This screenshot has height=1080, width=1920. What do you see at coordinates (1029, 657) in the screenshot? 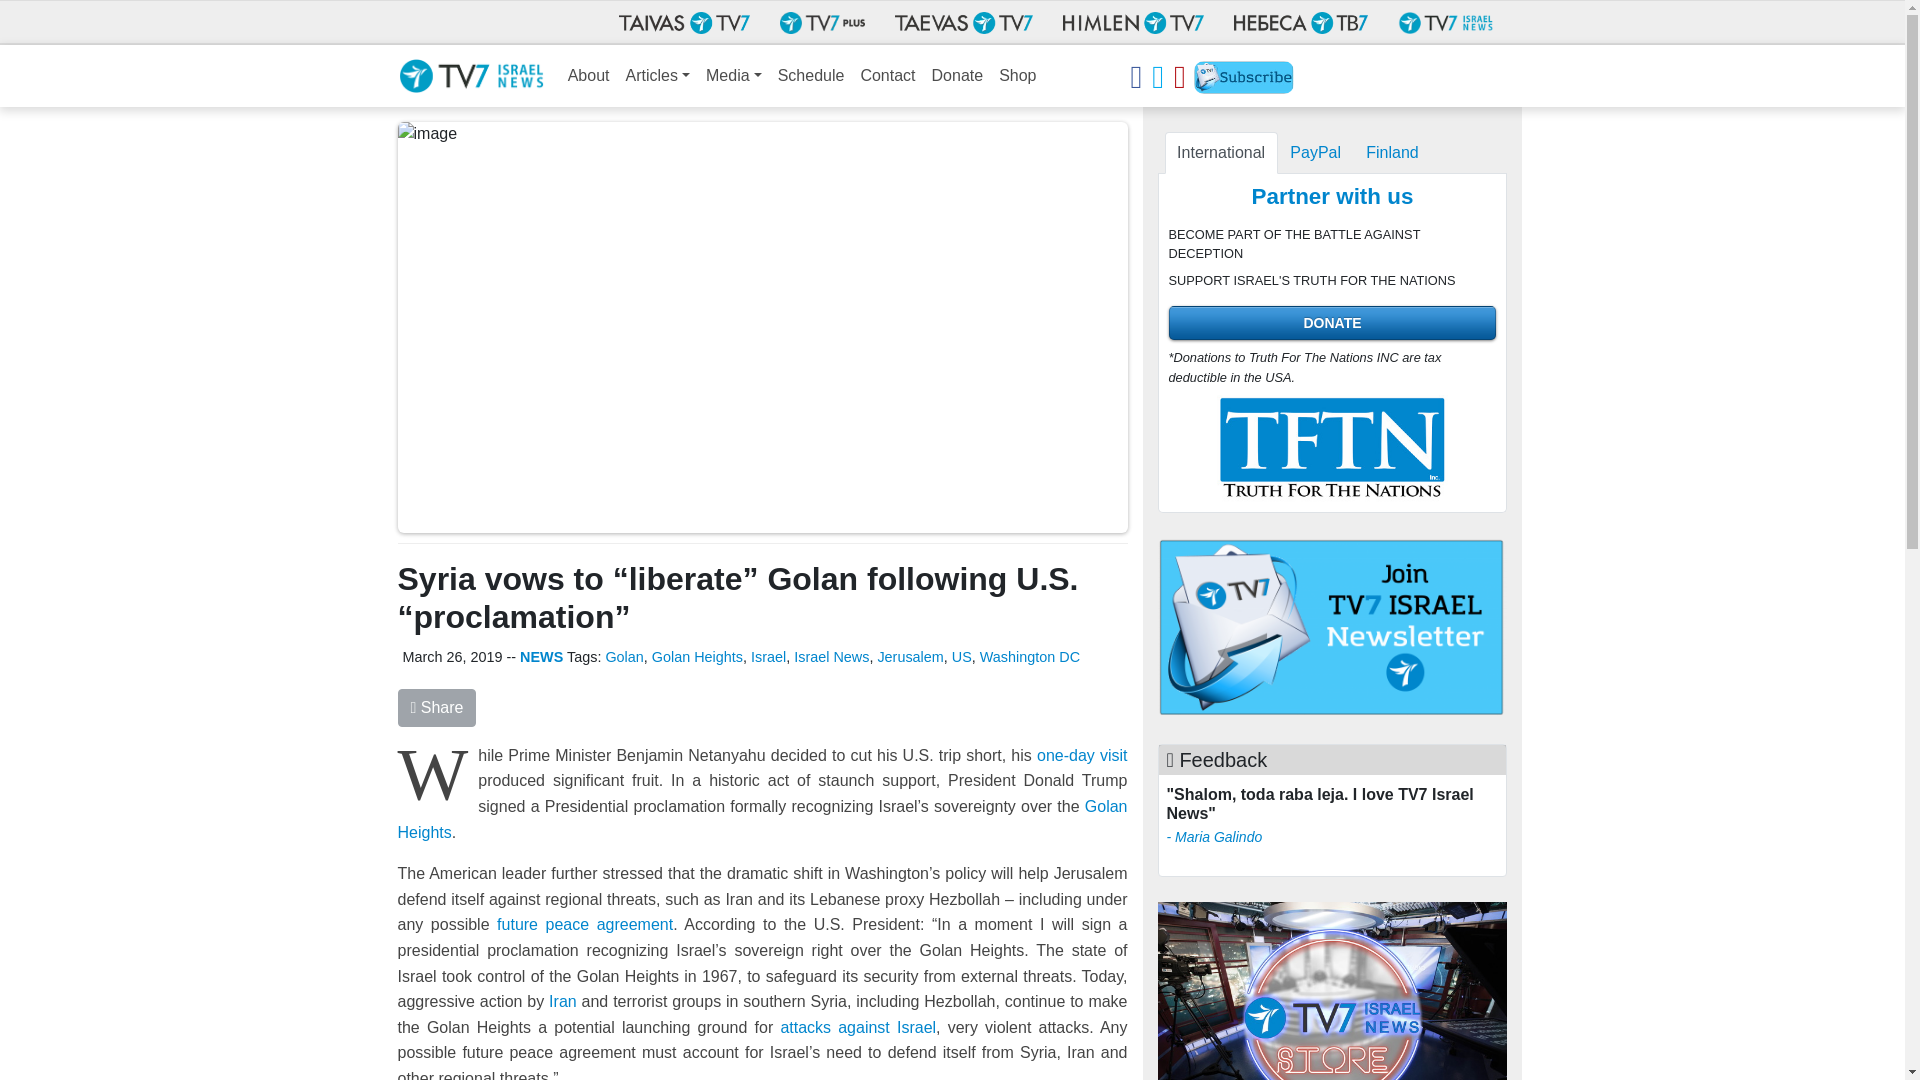
I see `Washington DC` at bounding box center [1029, 657].